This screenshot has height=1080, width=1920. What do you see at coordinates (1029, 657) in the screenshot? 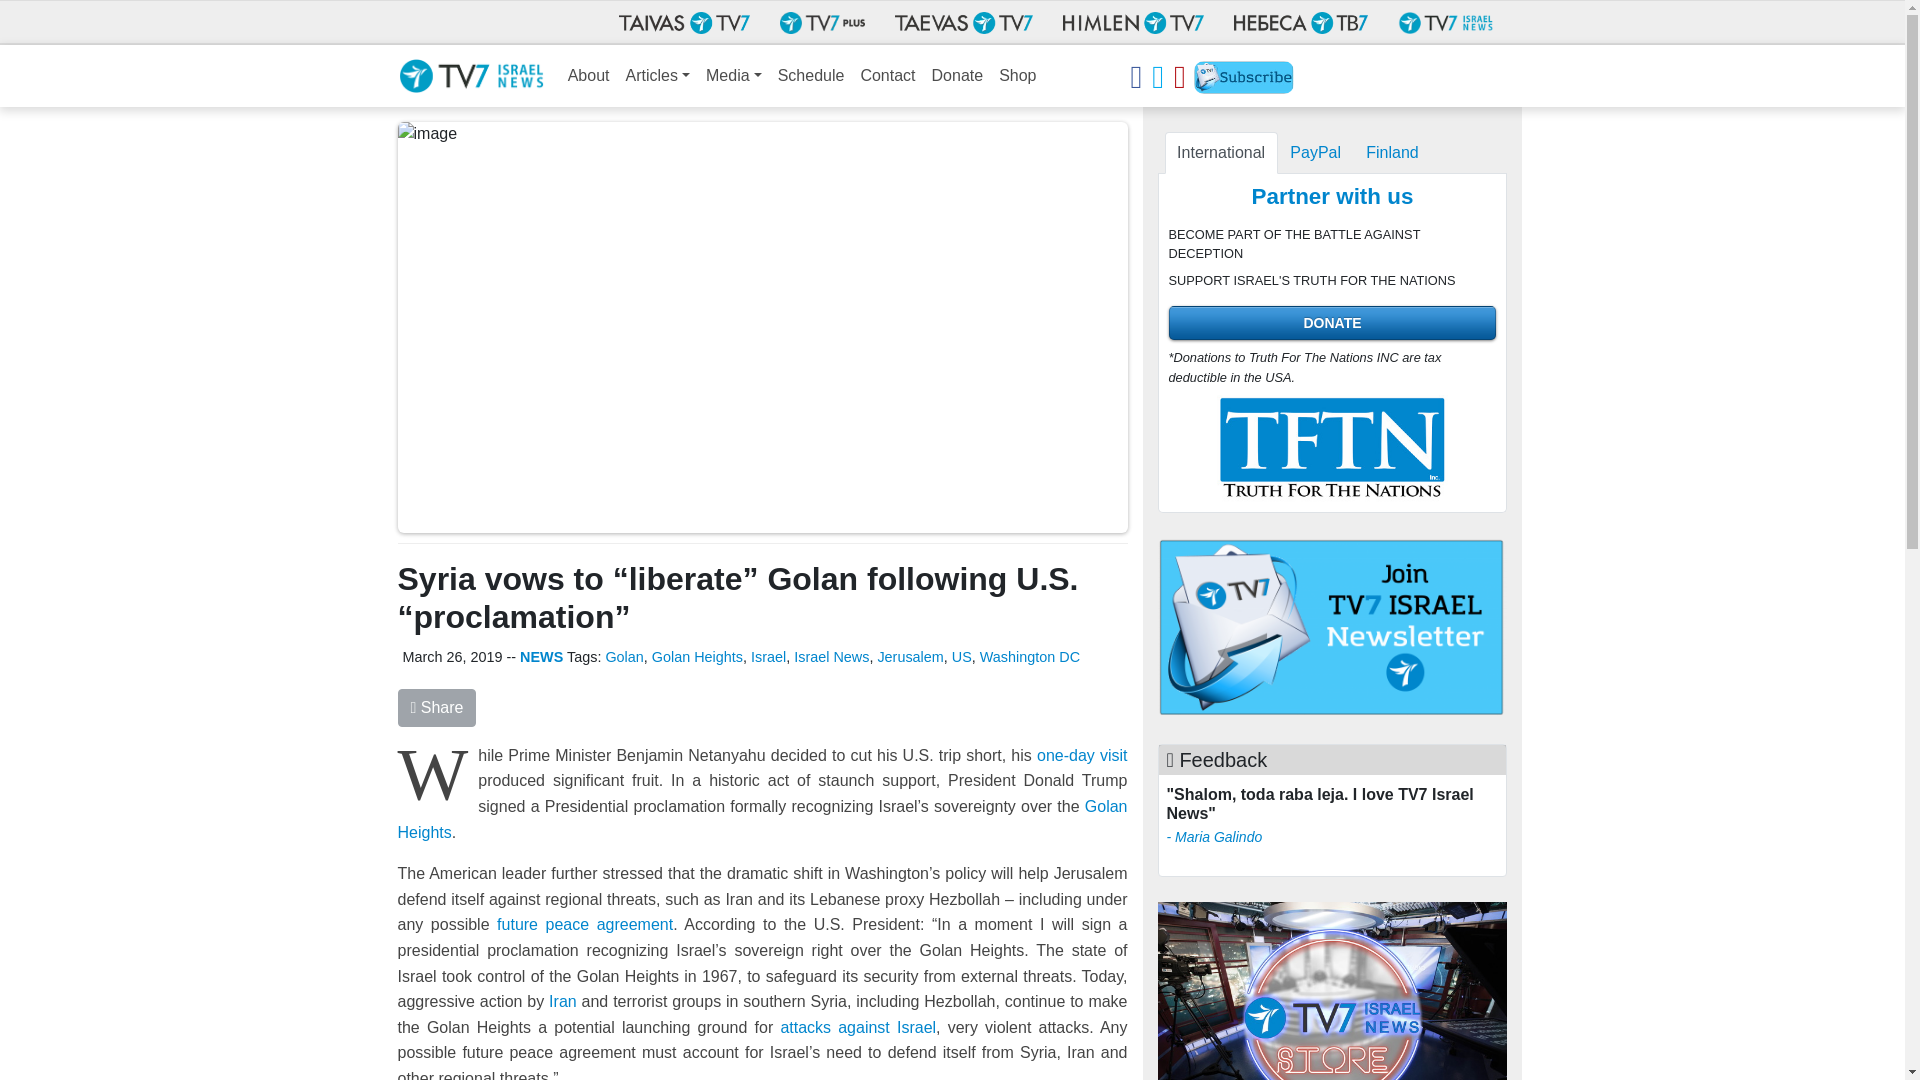
I see `Washington DC` at bounding box center [1029, 657].